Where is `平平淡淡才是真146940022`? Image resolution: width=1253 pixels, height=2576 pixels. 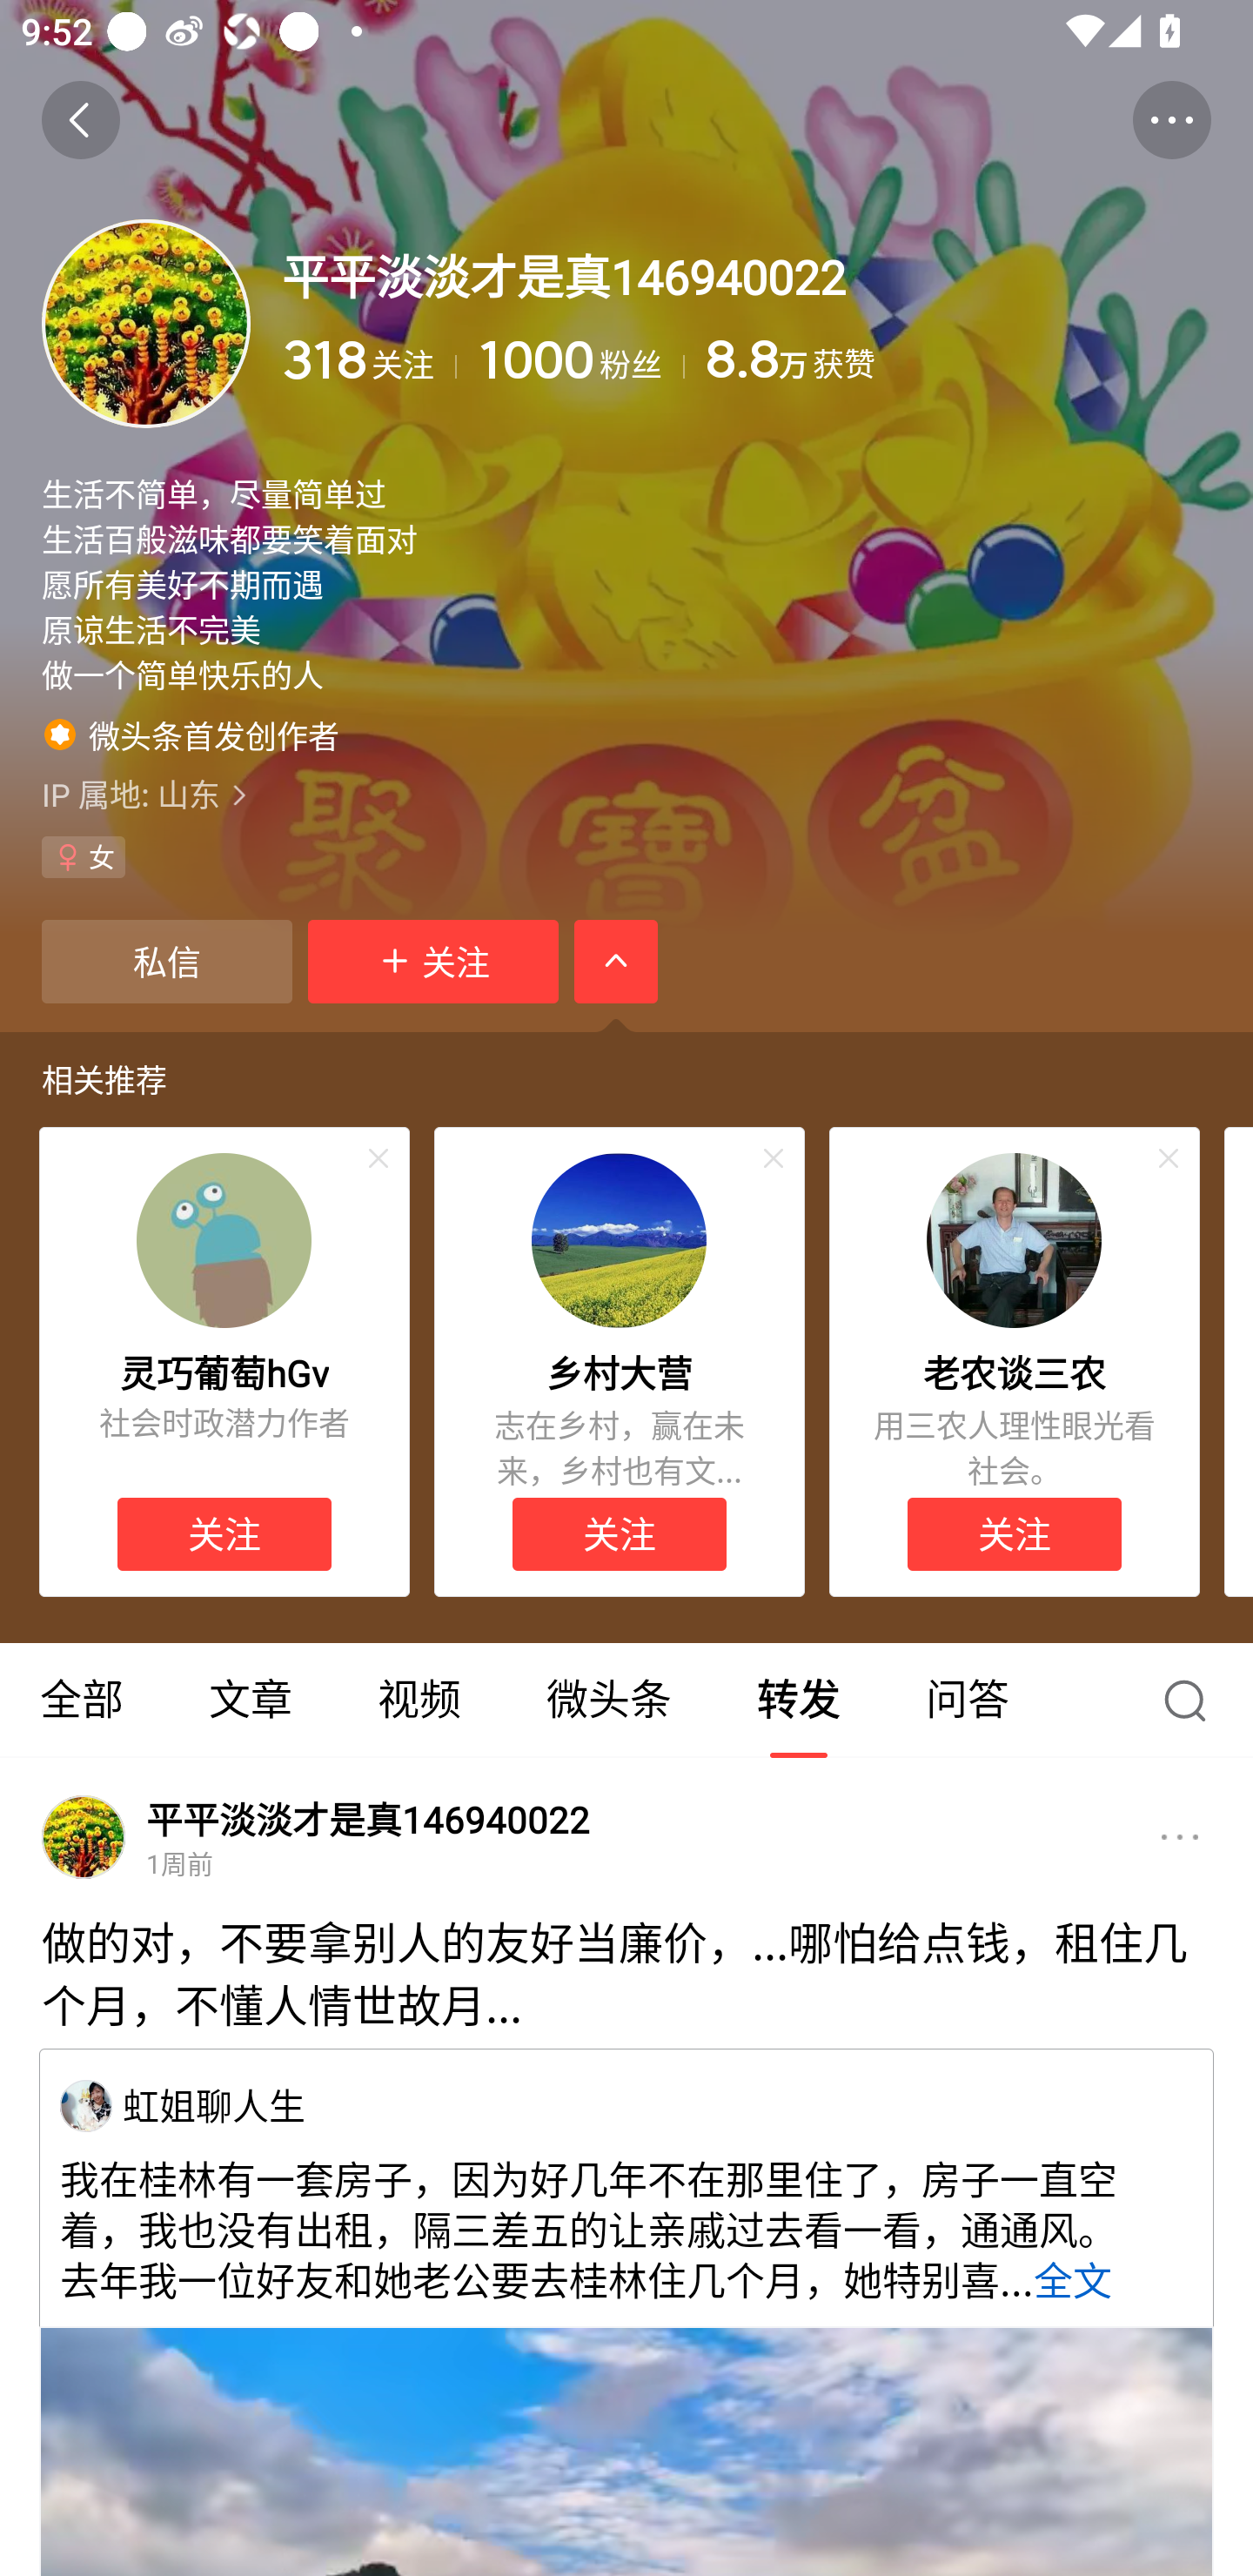 平平淡淡才是真146940022 is located at coordinates (368, 1820).